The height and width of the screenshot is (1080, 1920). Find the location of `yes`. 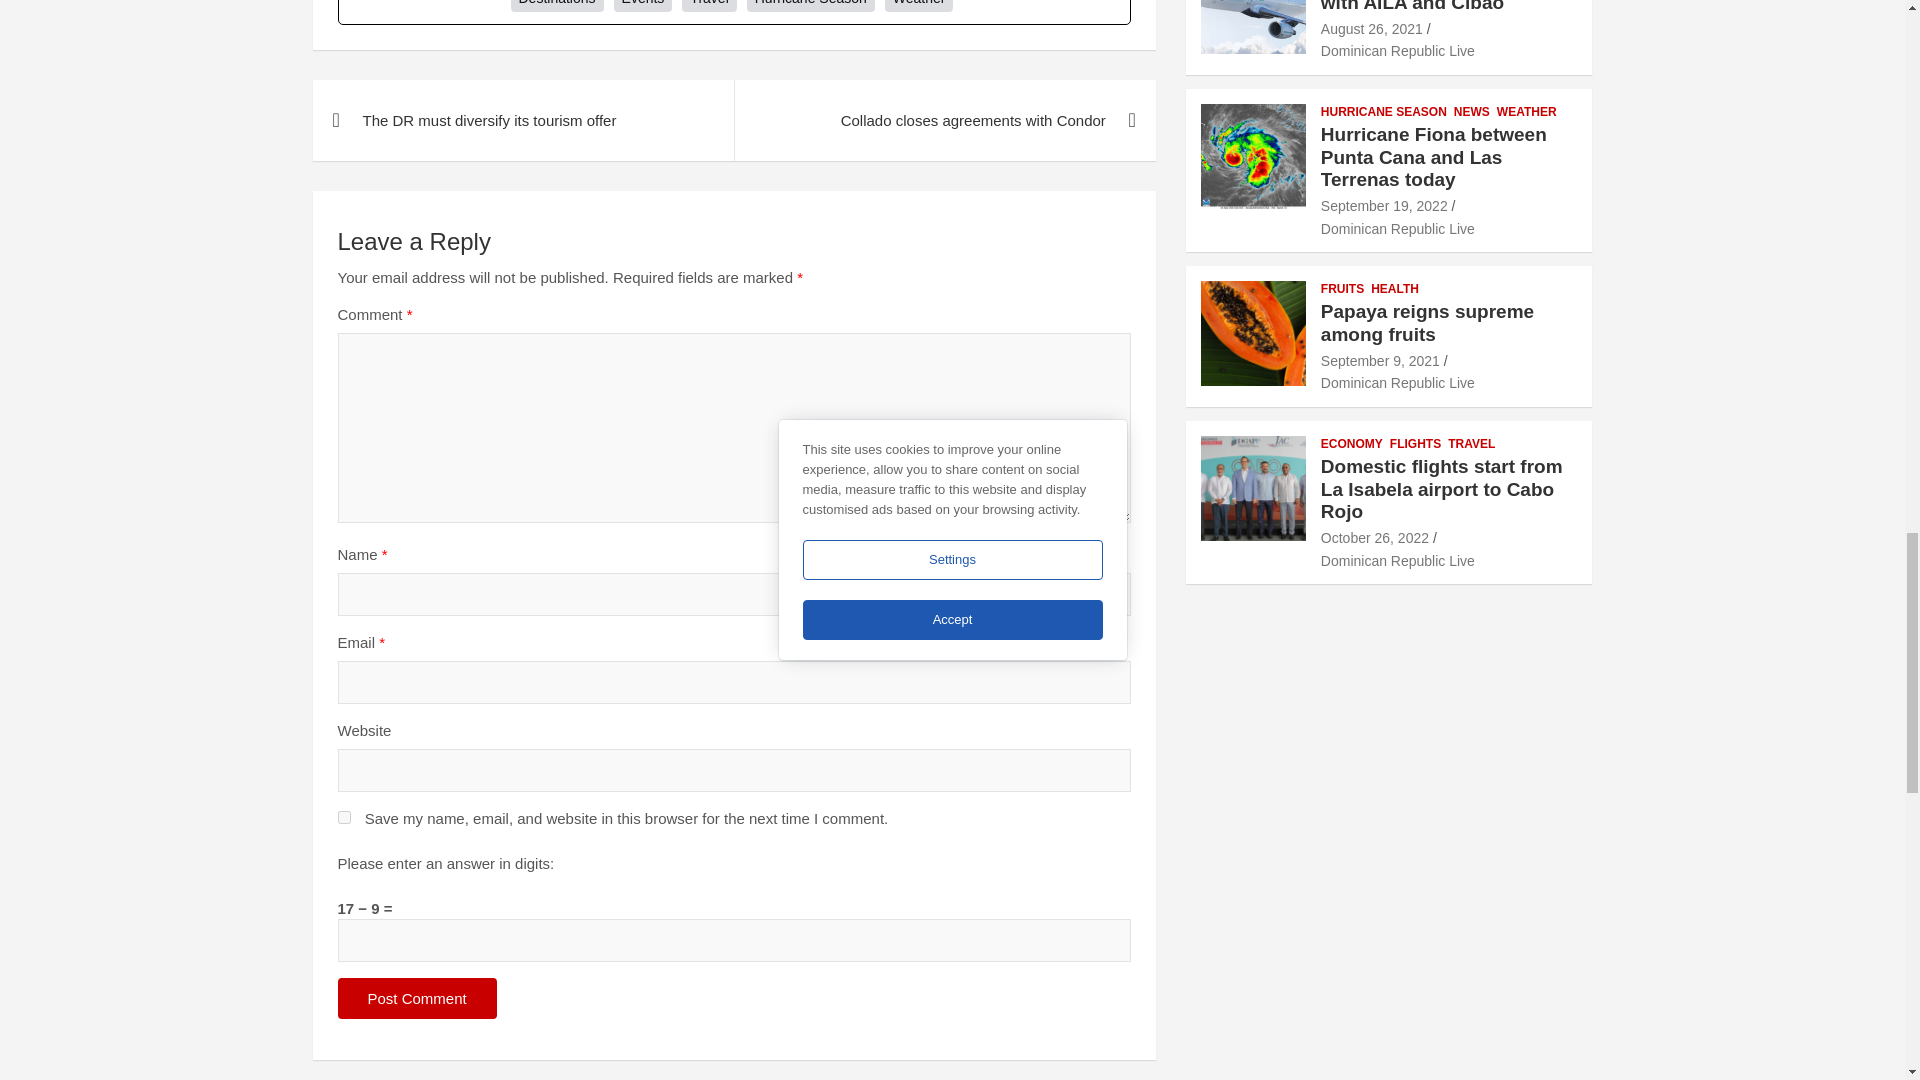

yes is located at coordinates (344, 818).